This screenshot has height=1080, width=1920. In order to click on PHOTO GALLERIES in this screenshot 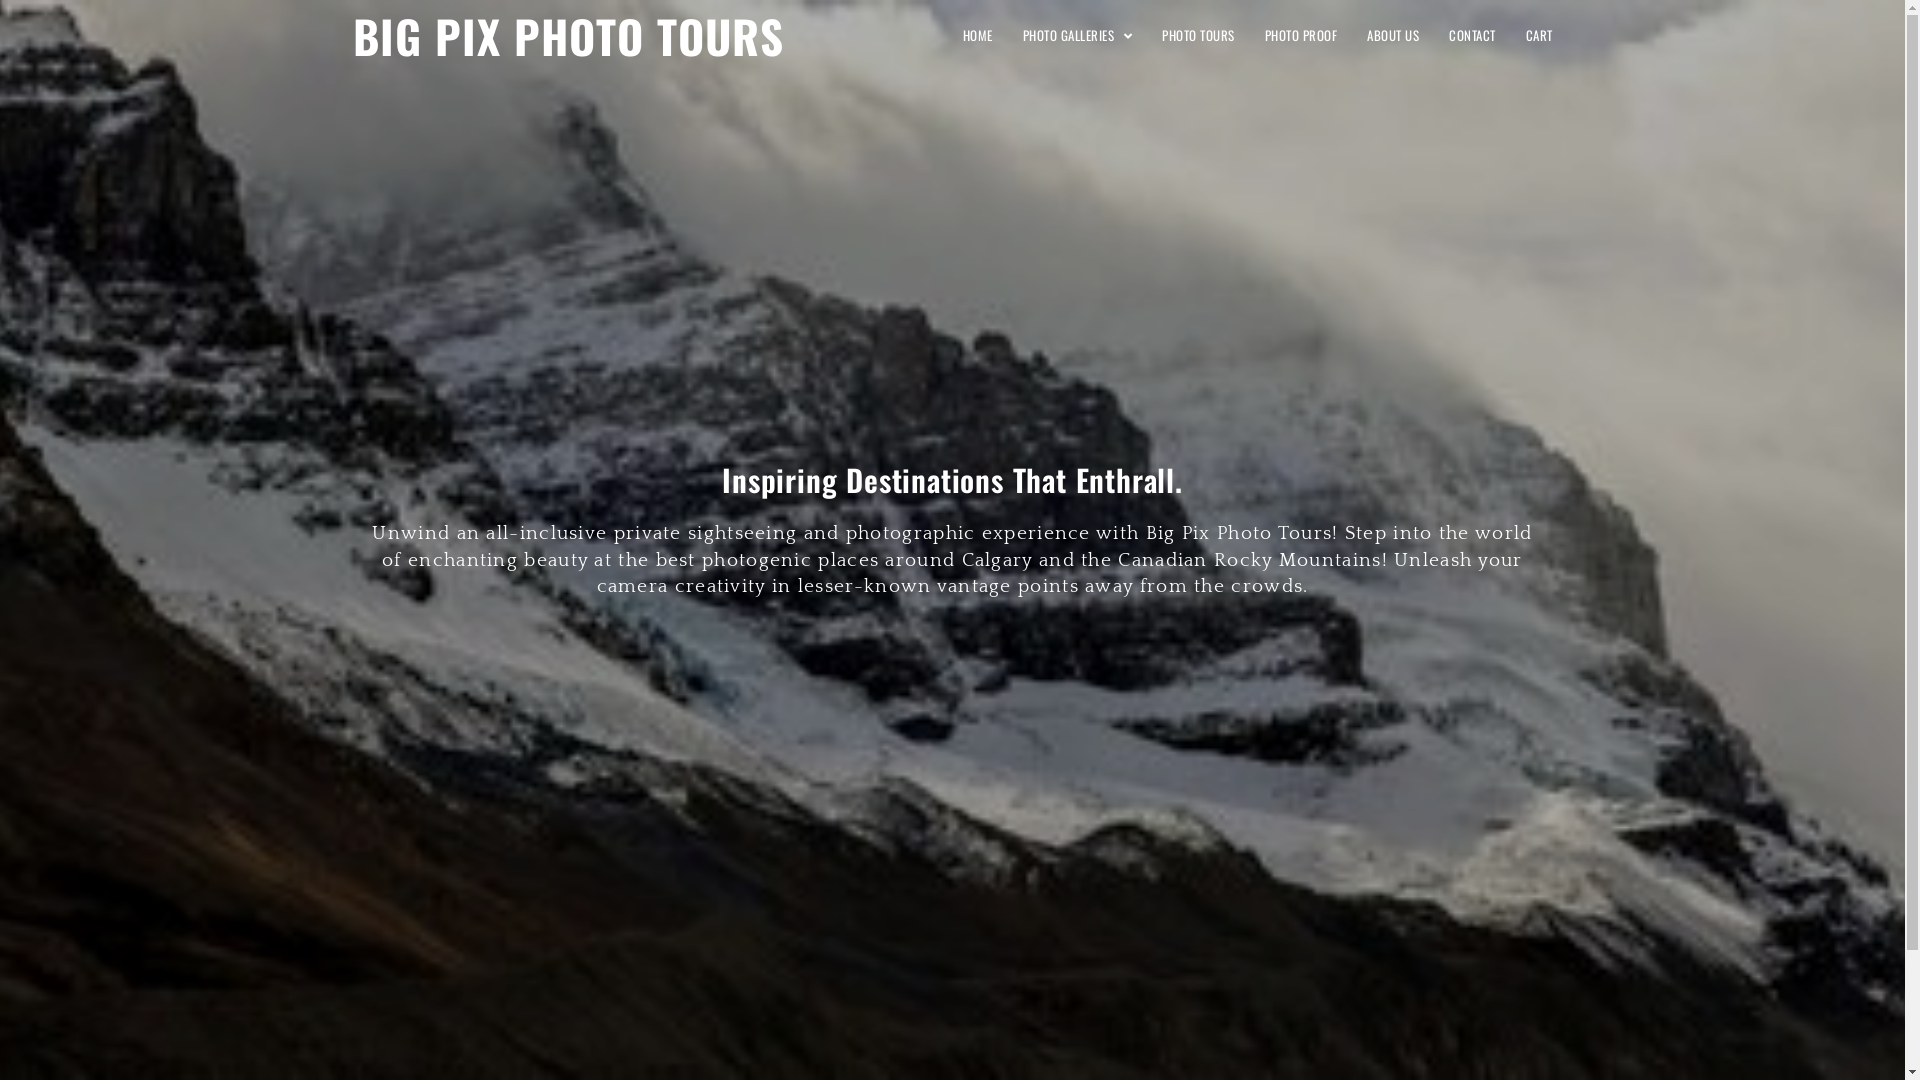, I will do `click(1078, 35)`.